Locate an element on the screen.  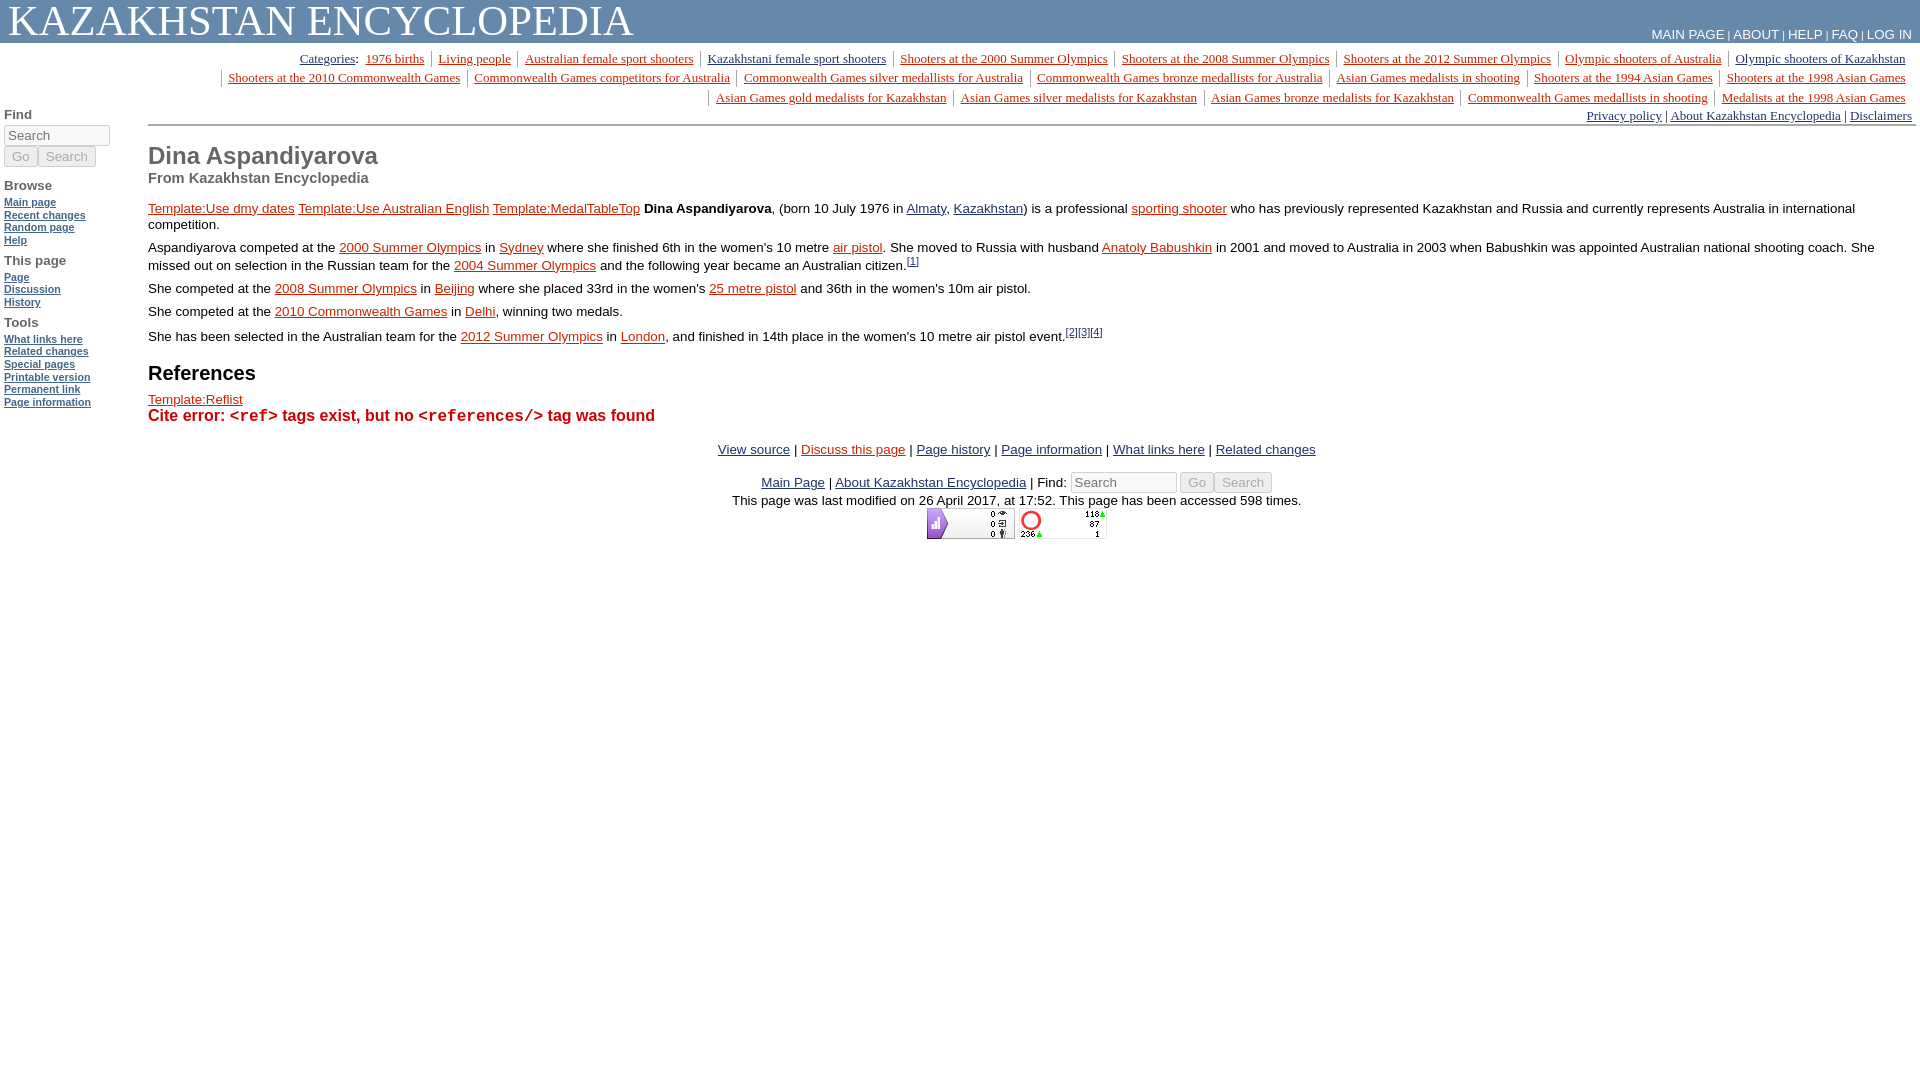
Australian female sport shooters is located at coordinates (608, 58).